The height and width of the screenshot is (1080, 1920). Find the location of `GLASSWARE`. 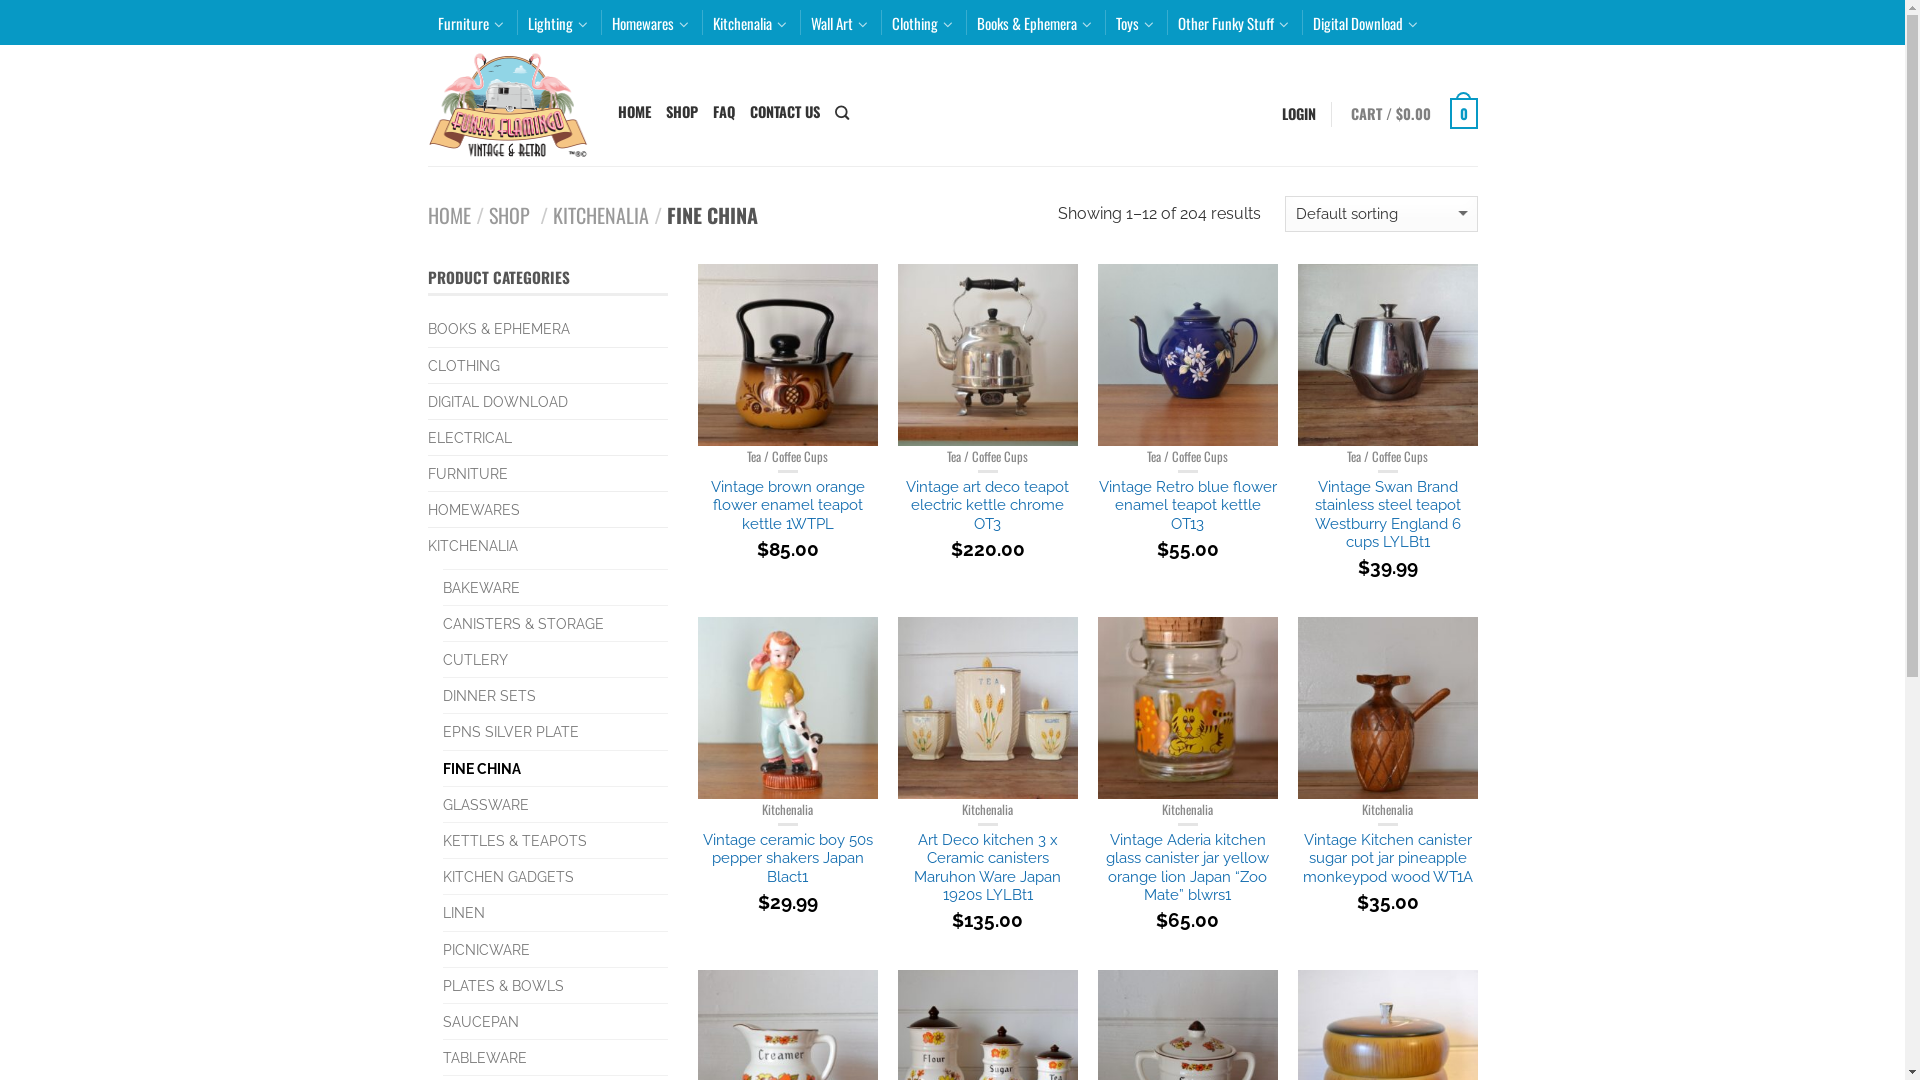

GLASSWARE is located at coordinates (492, 804).